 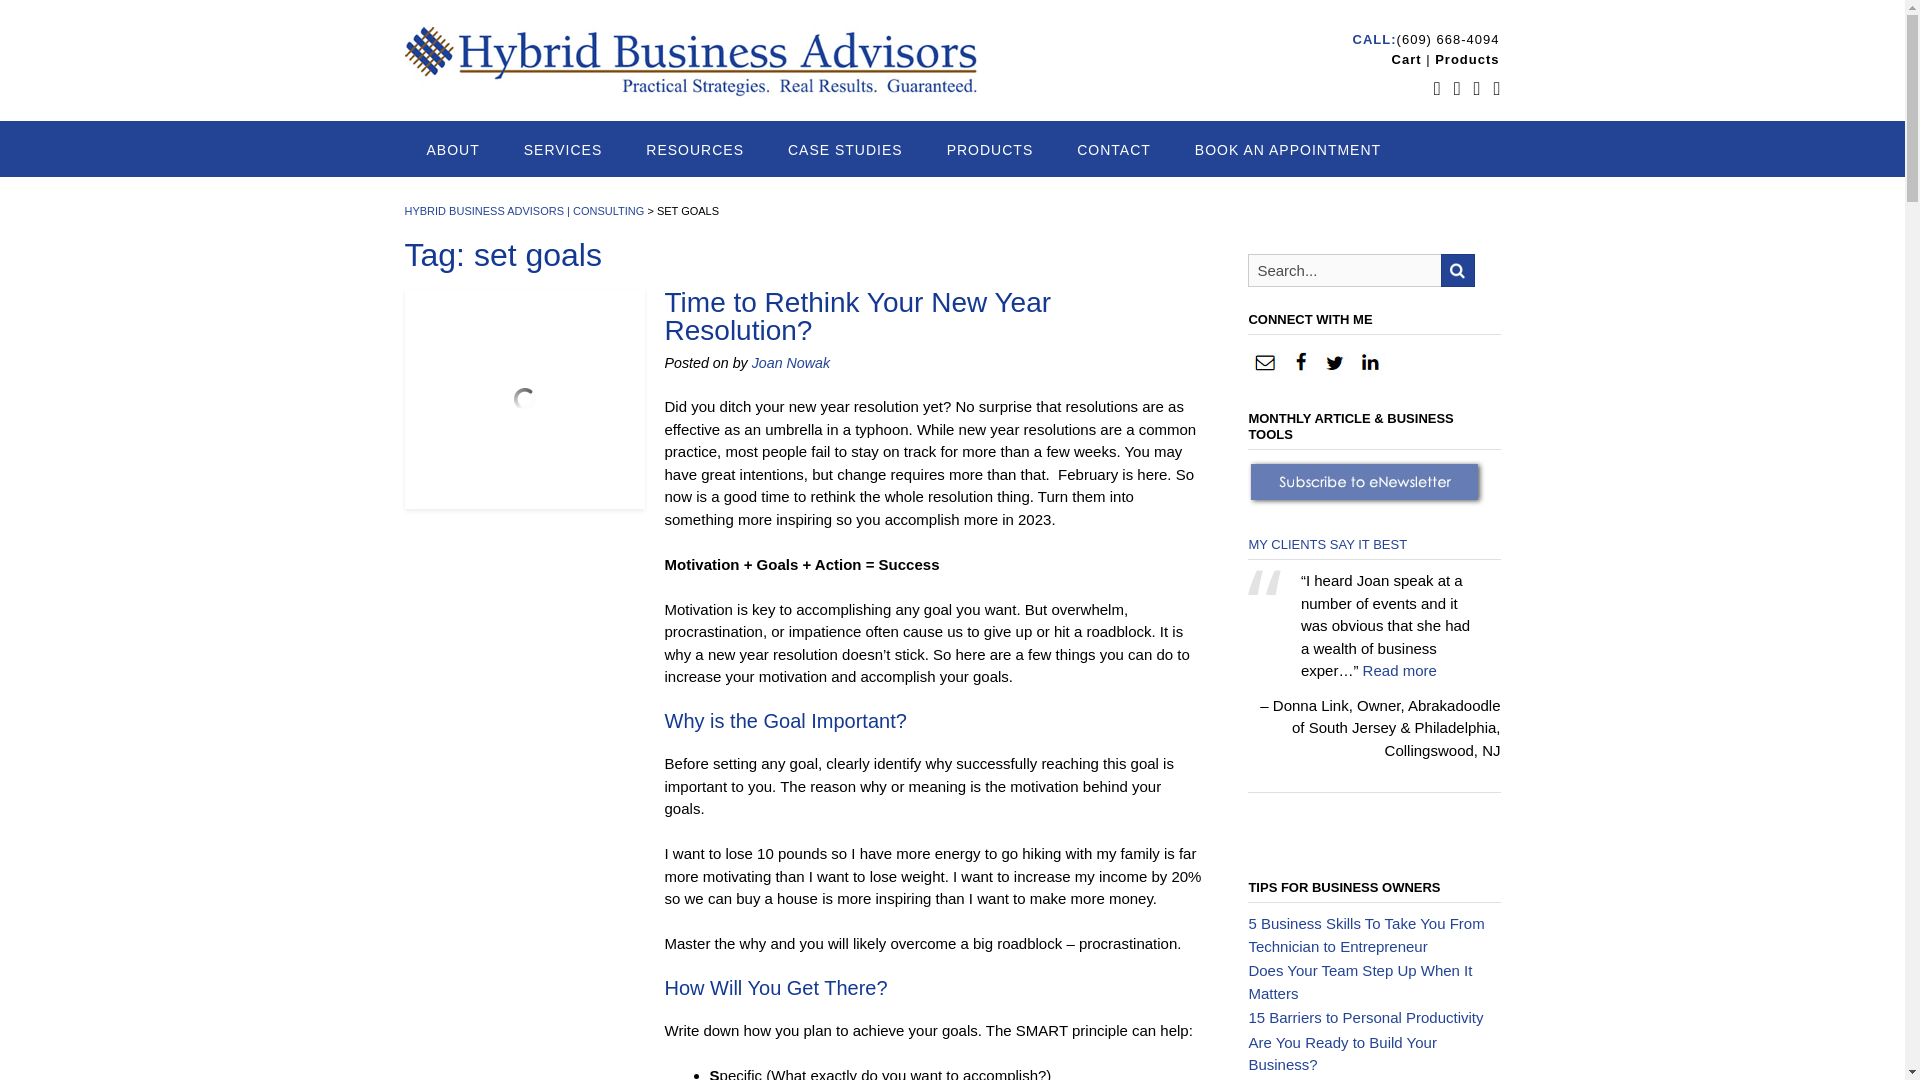 What do you see at coordinates (990, 148) in the screenshot?
I see `PRODUCTS` at bounding box center [990, 148].